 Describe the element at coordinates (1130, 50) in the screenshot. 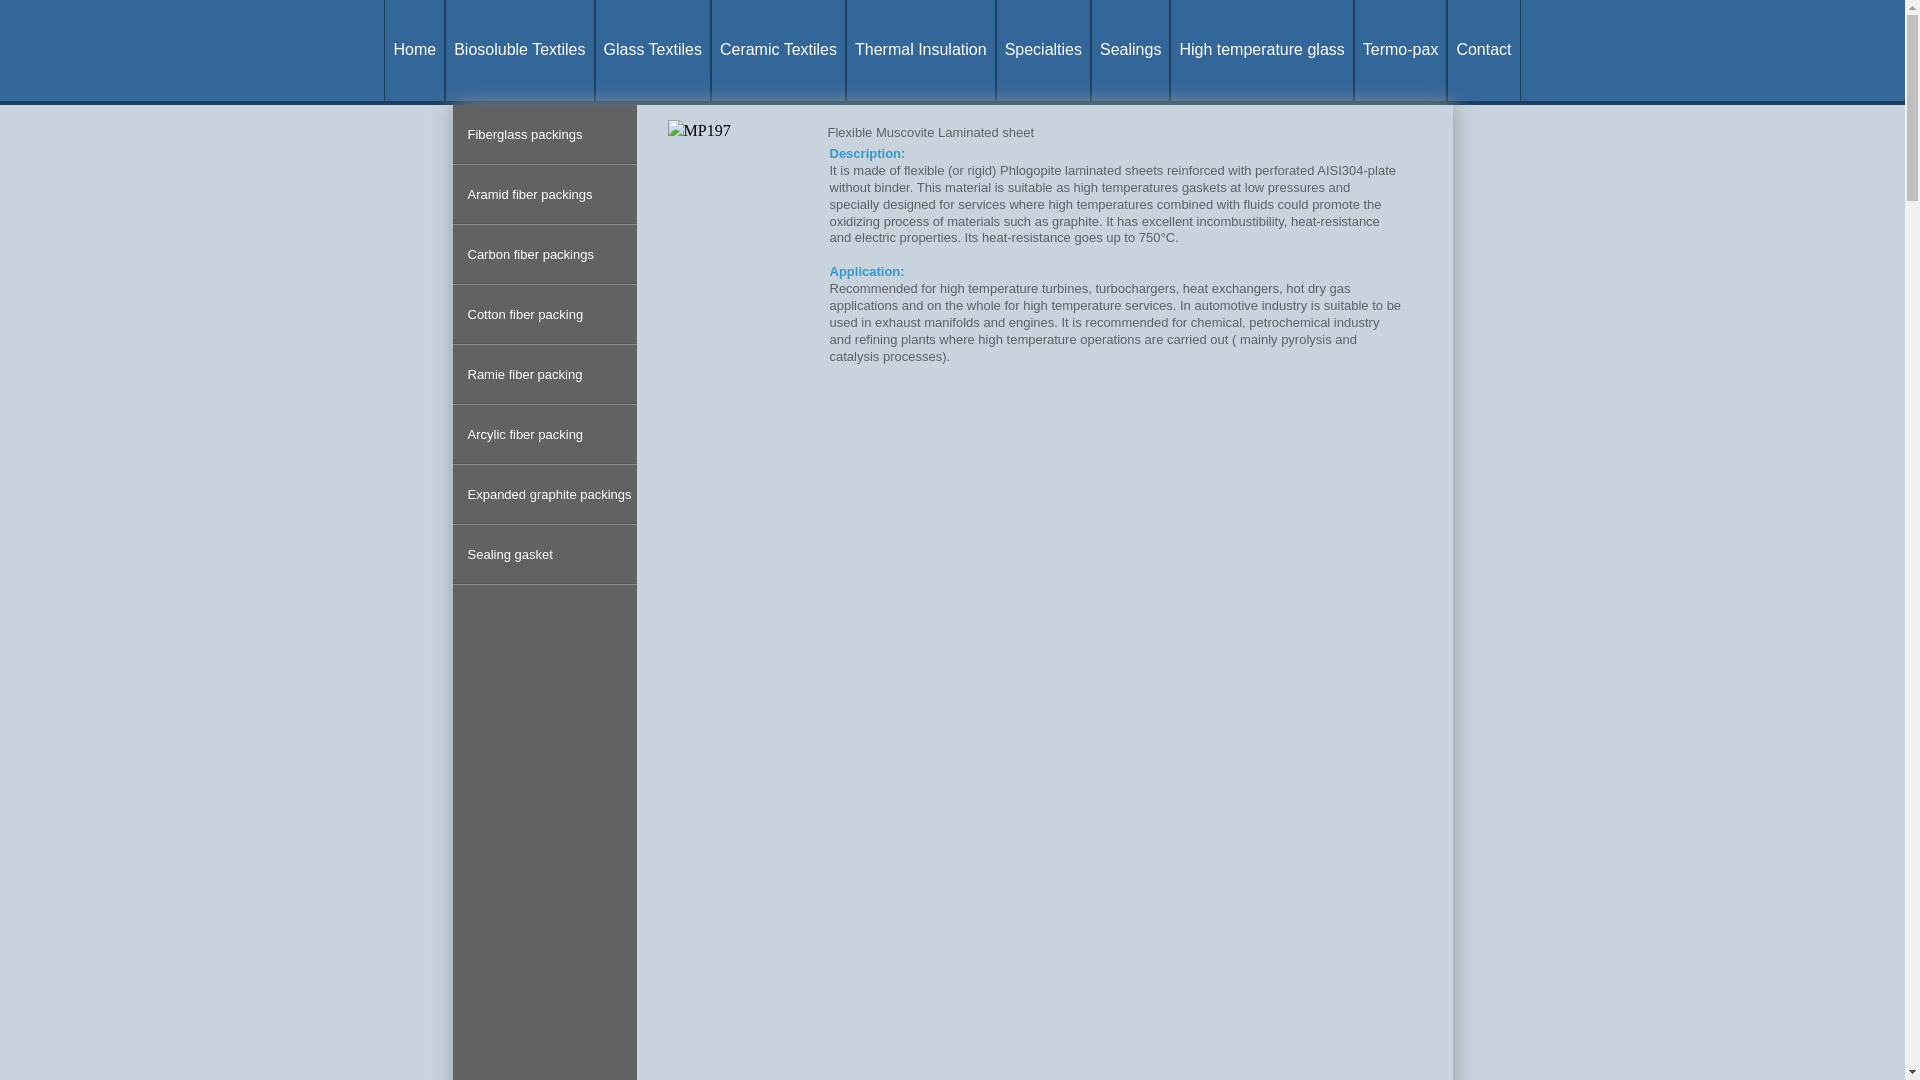

I see `Sealings` at that location.